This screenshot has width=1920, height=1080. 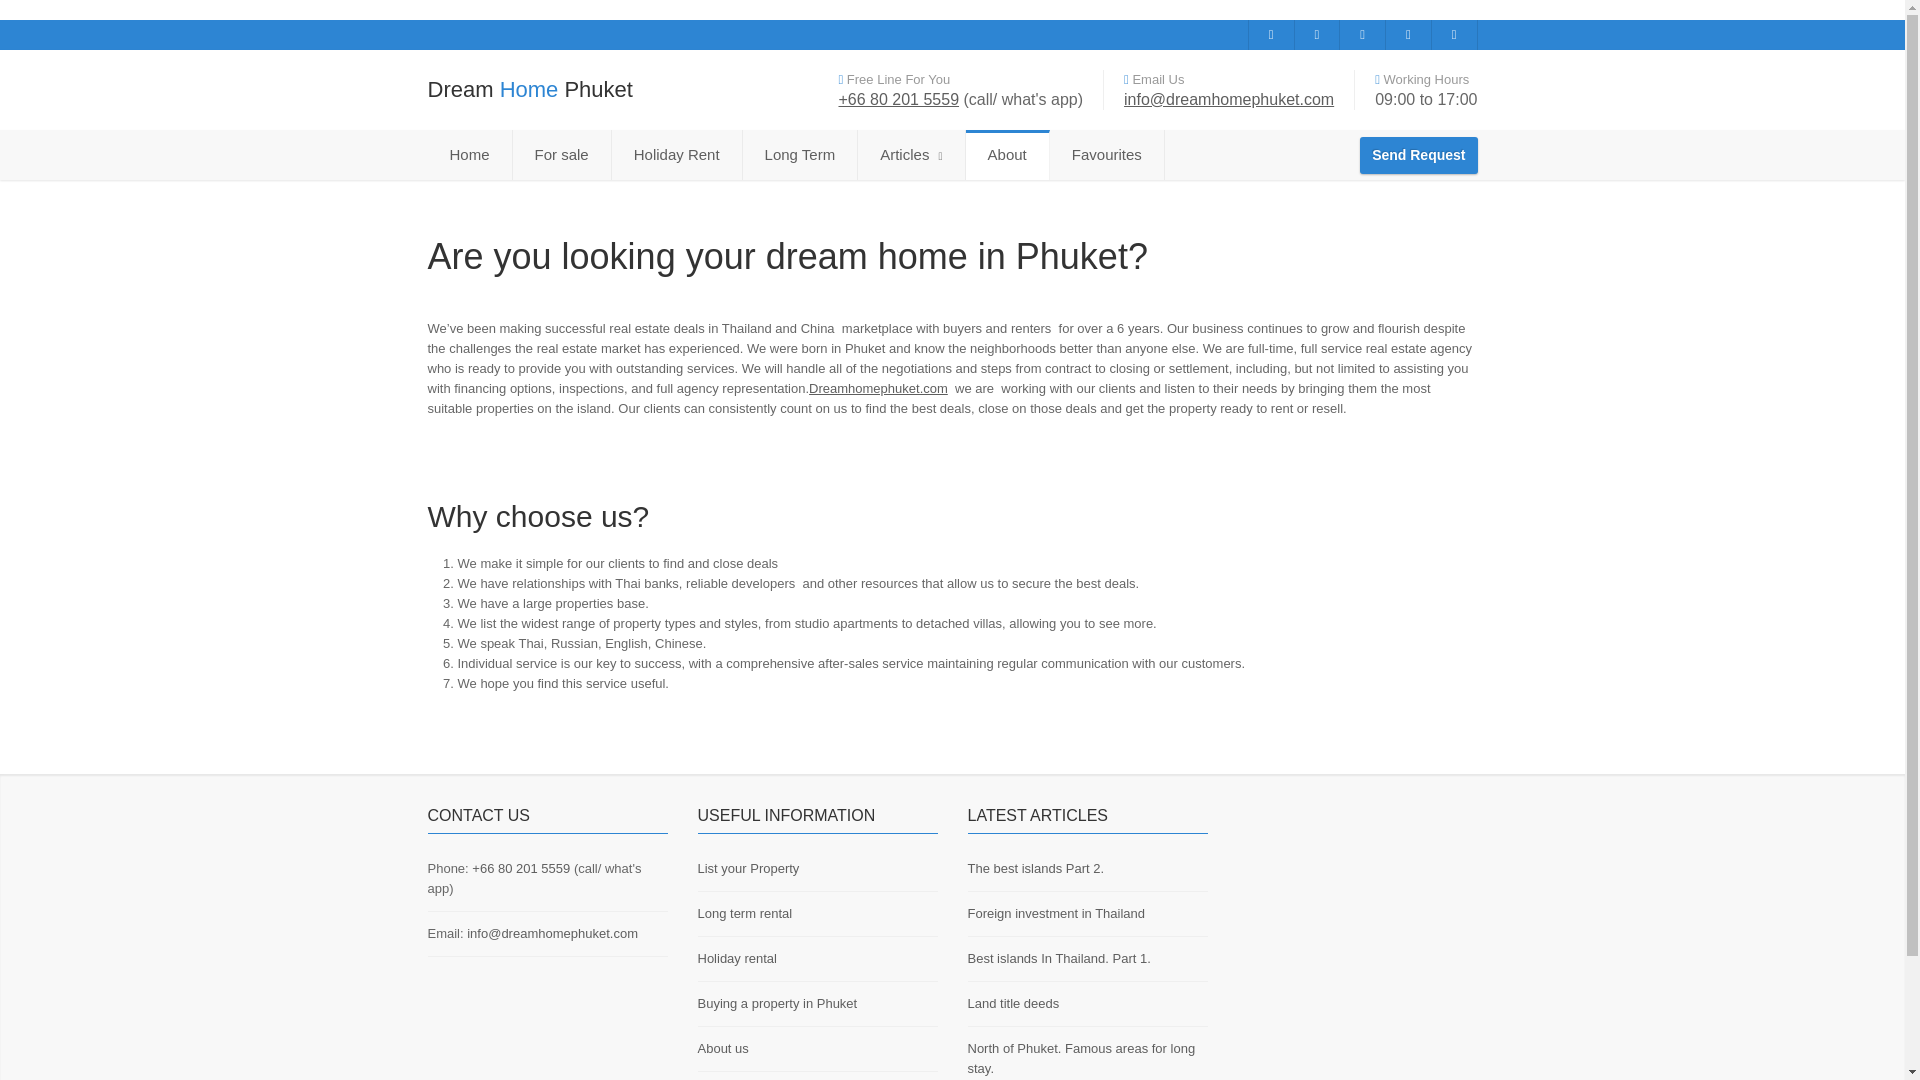 What do you see at coordinates (1058, 958) in the screenshot?
I see `Best islands In Thailand. Part 1.` at bounding box center [1058, 958].